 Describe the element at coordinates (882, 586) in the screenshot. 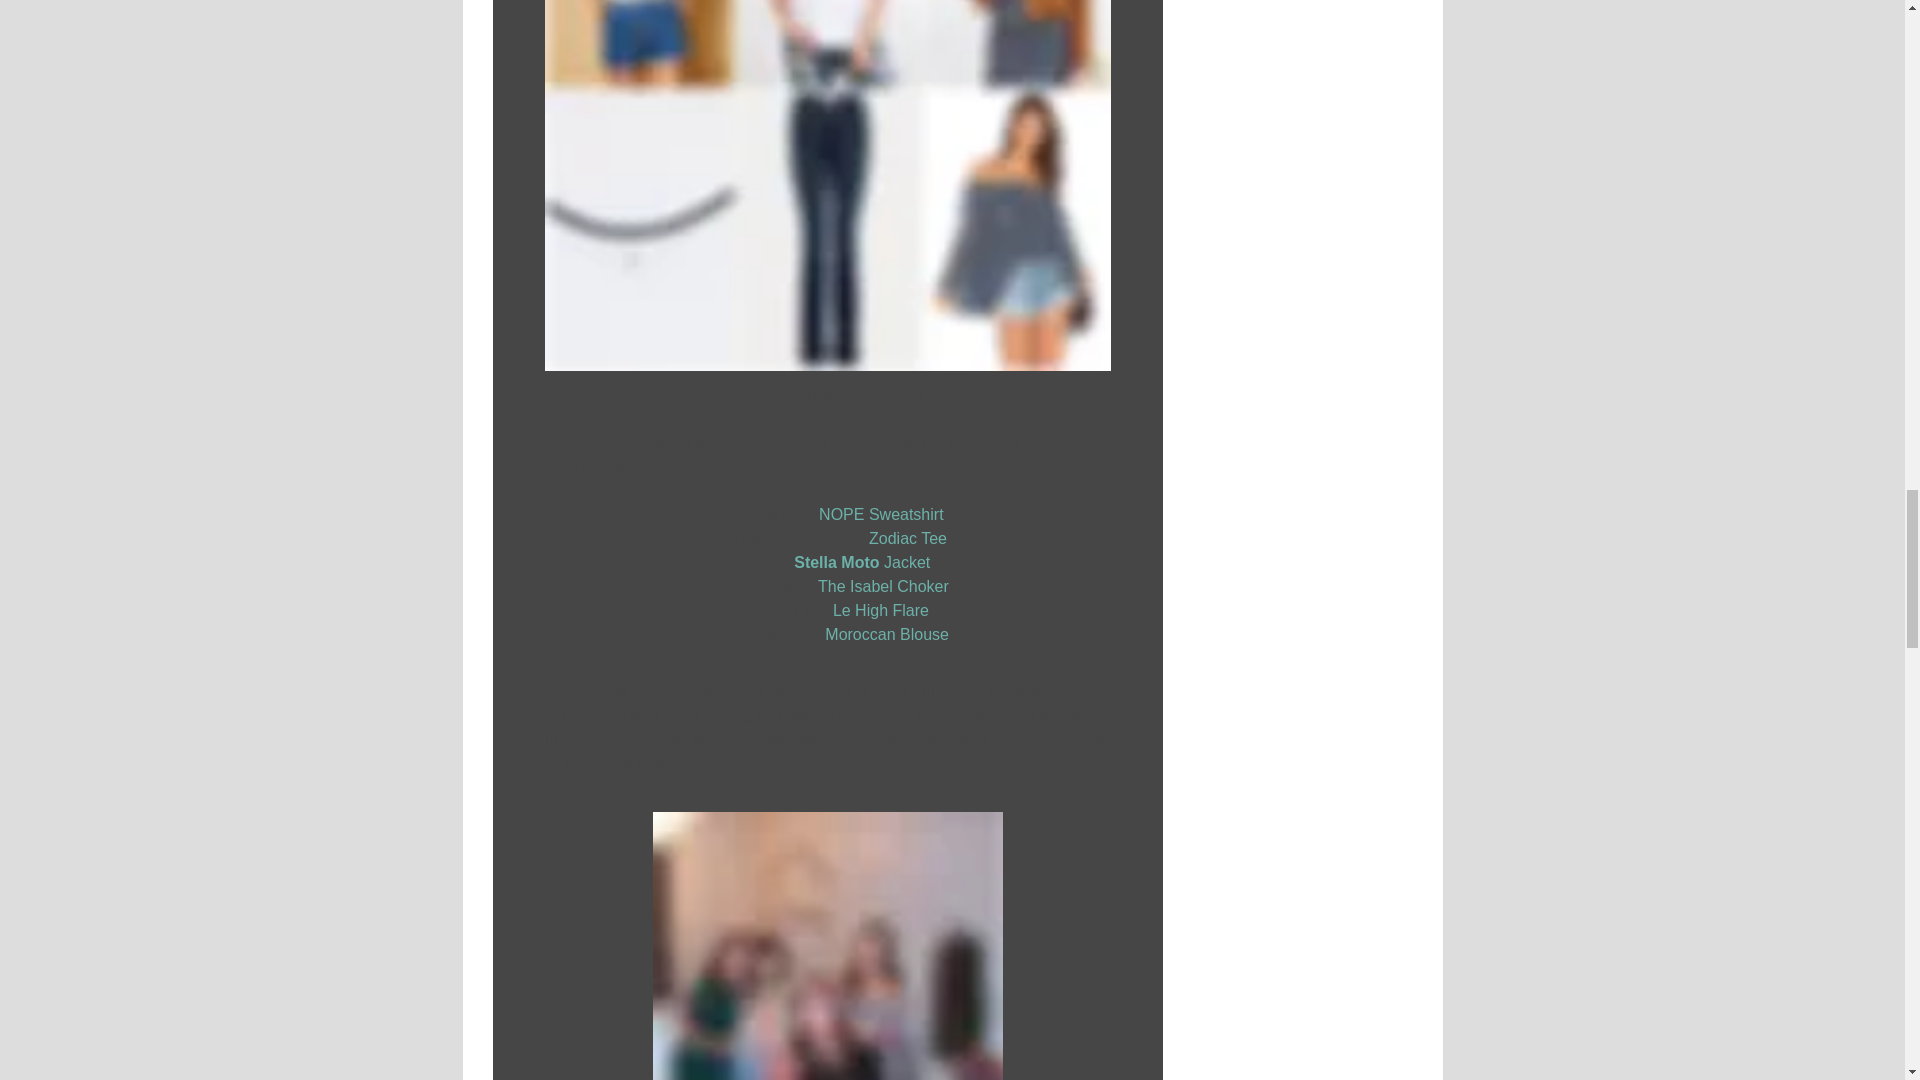

I see `The Isabel Choker` at that location.